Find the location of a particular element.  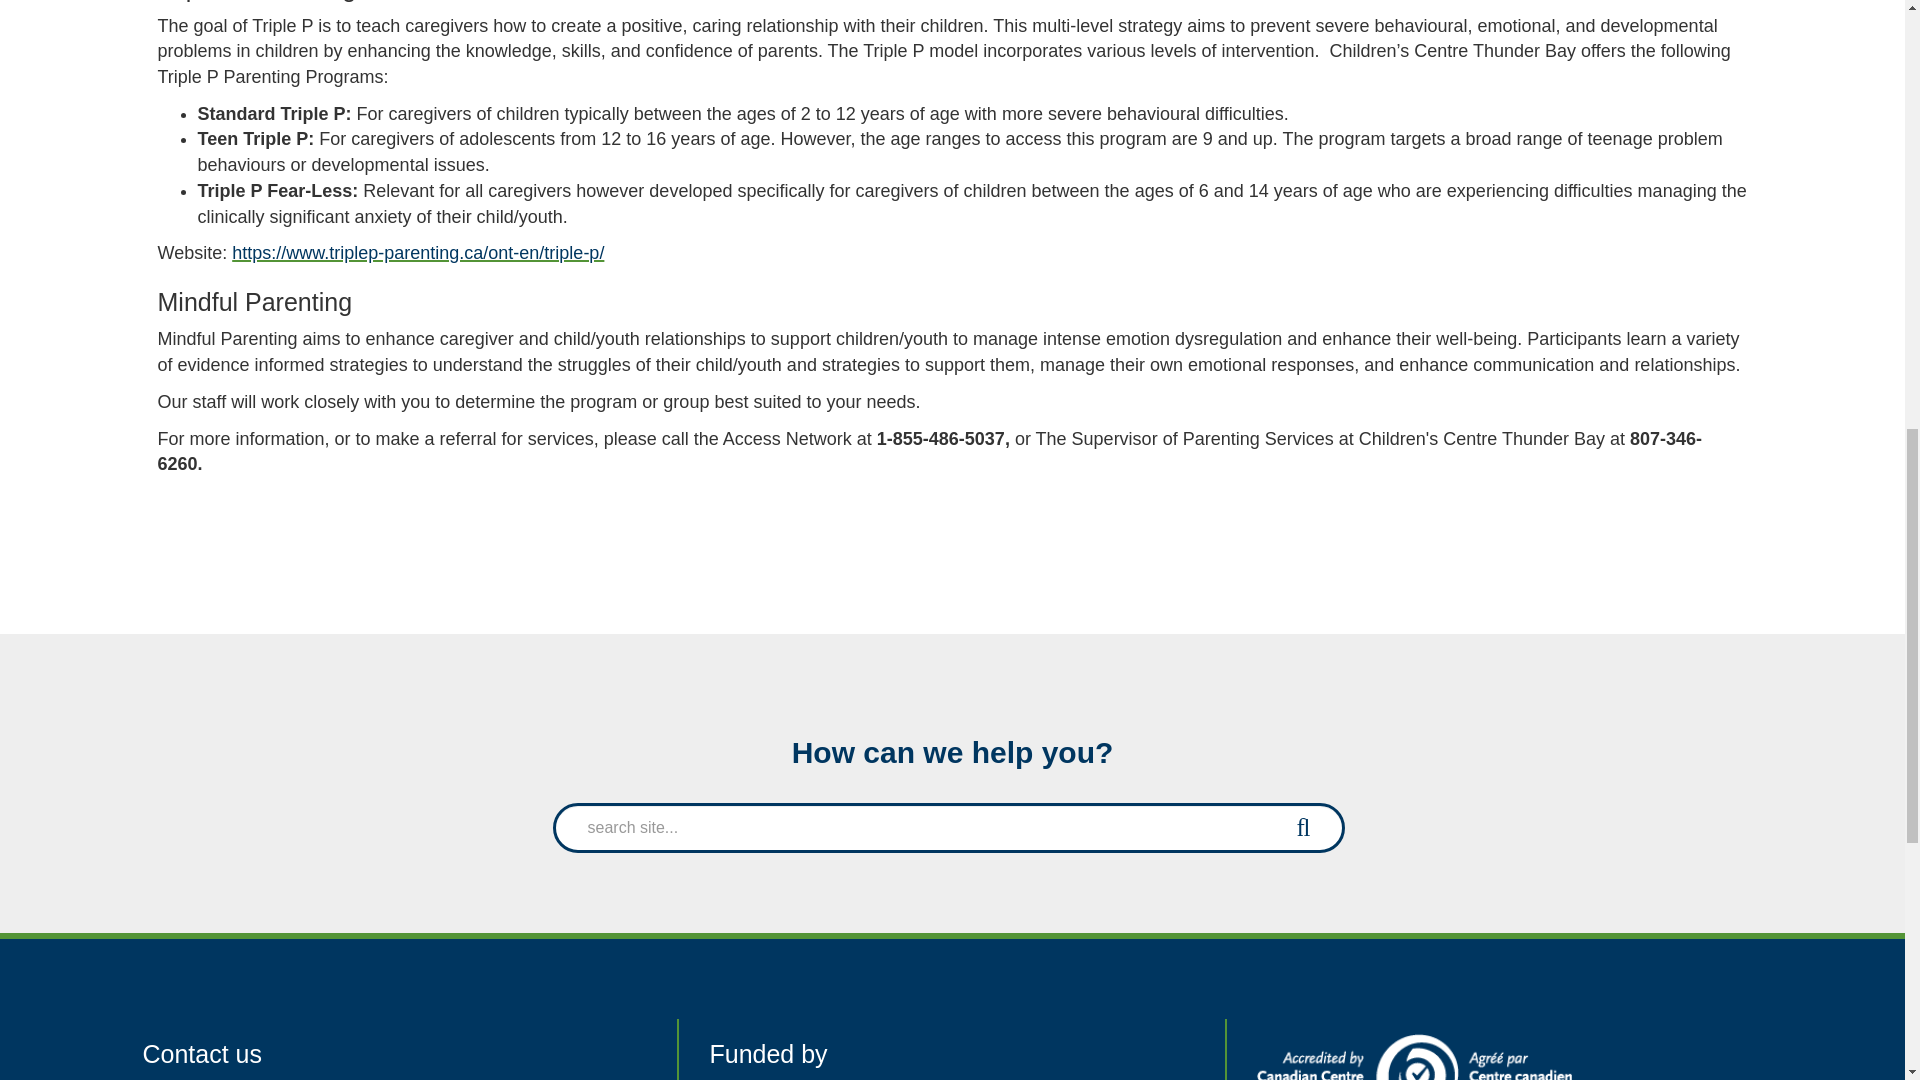

Search is located at coordinates (1303, 826).